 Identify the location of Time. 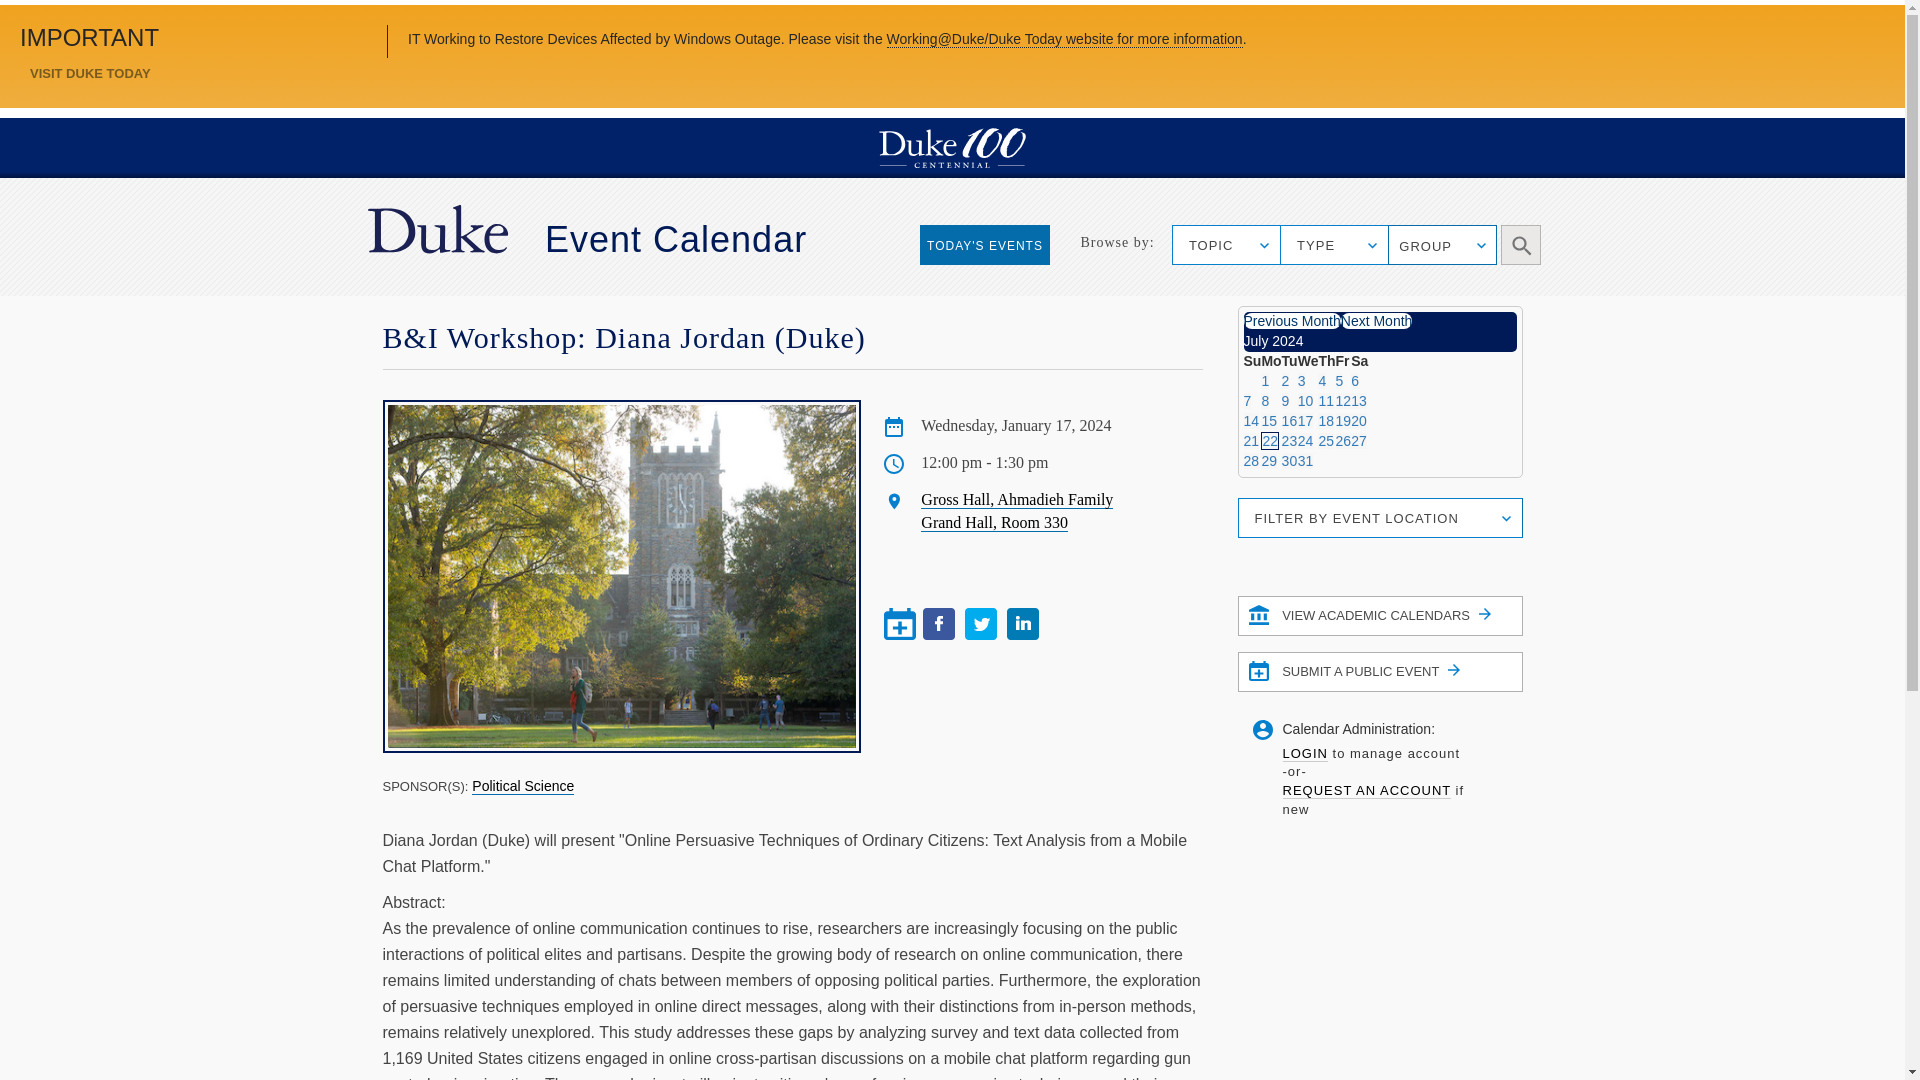
(894, 464).